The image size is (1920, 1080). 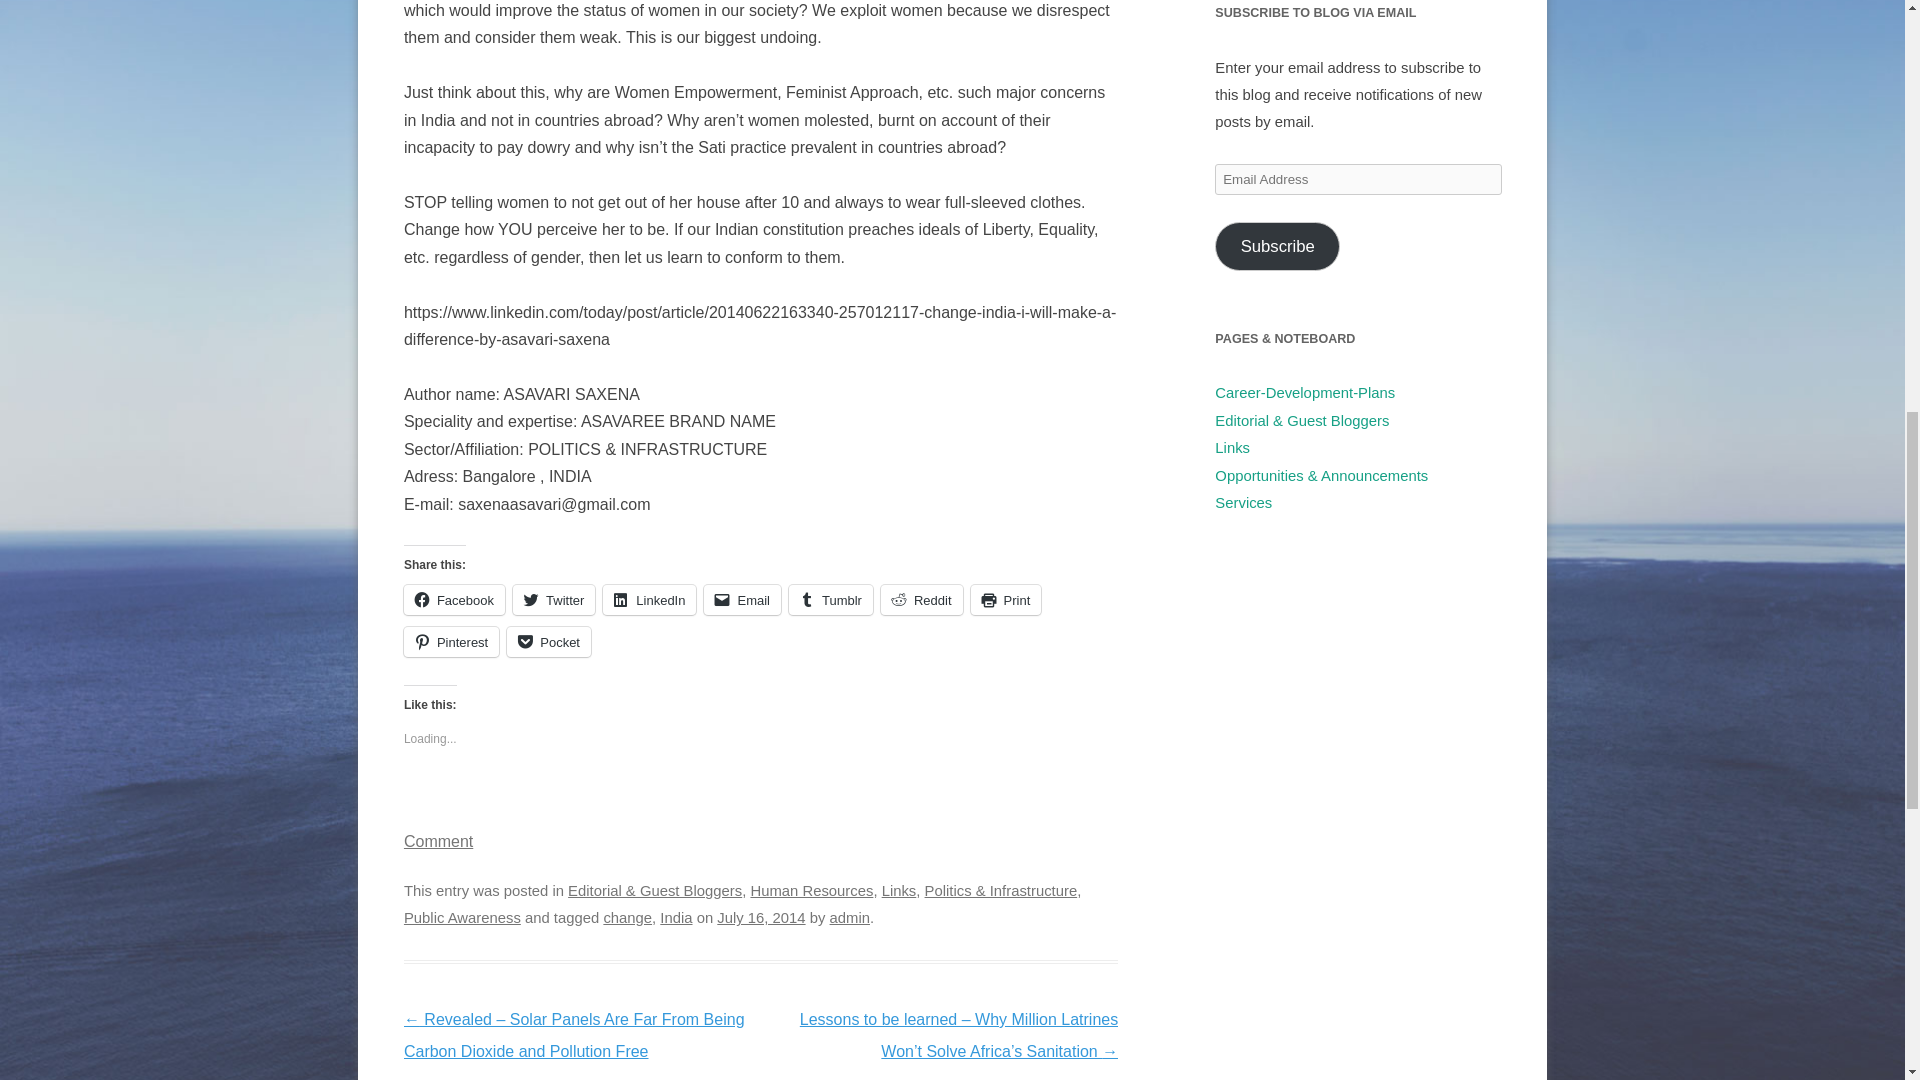 What do you see at coordinates (849, 918) in the screenshot?
I see `View all posts by admin` at bounding box center [849, 918].